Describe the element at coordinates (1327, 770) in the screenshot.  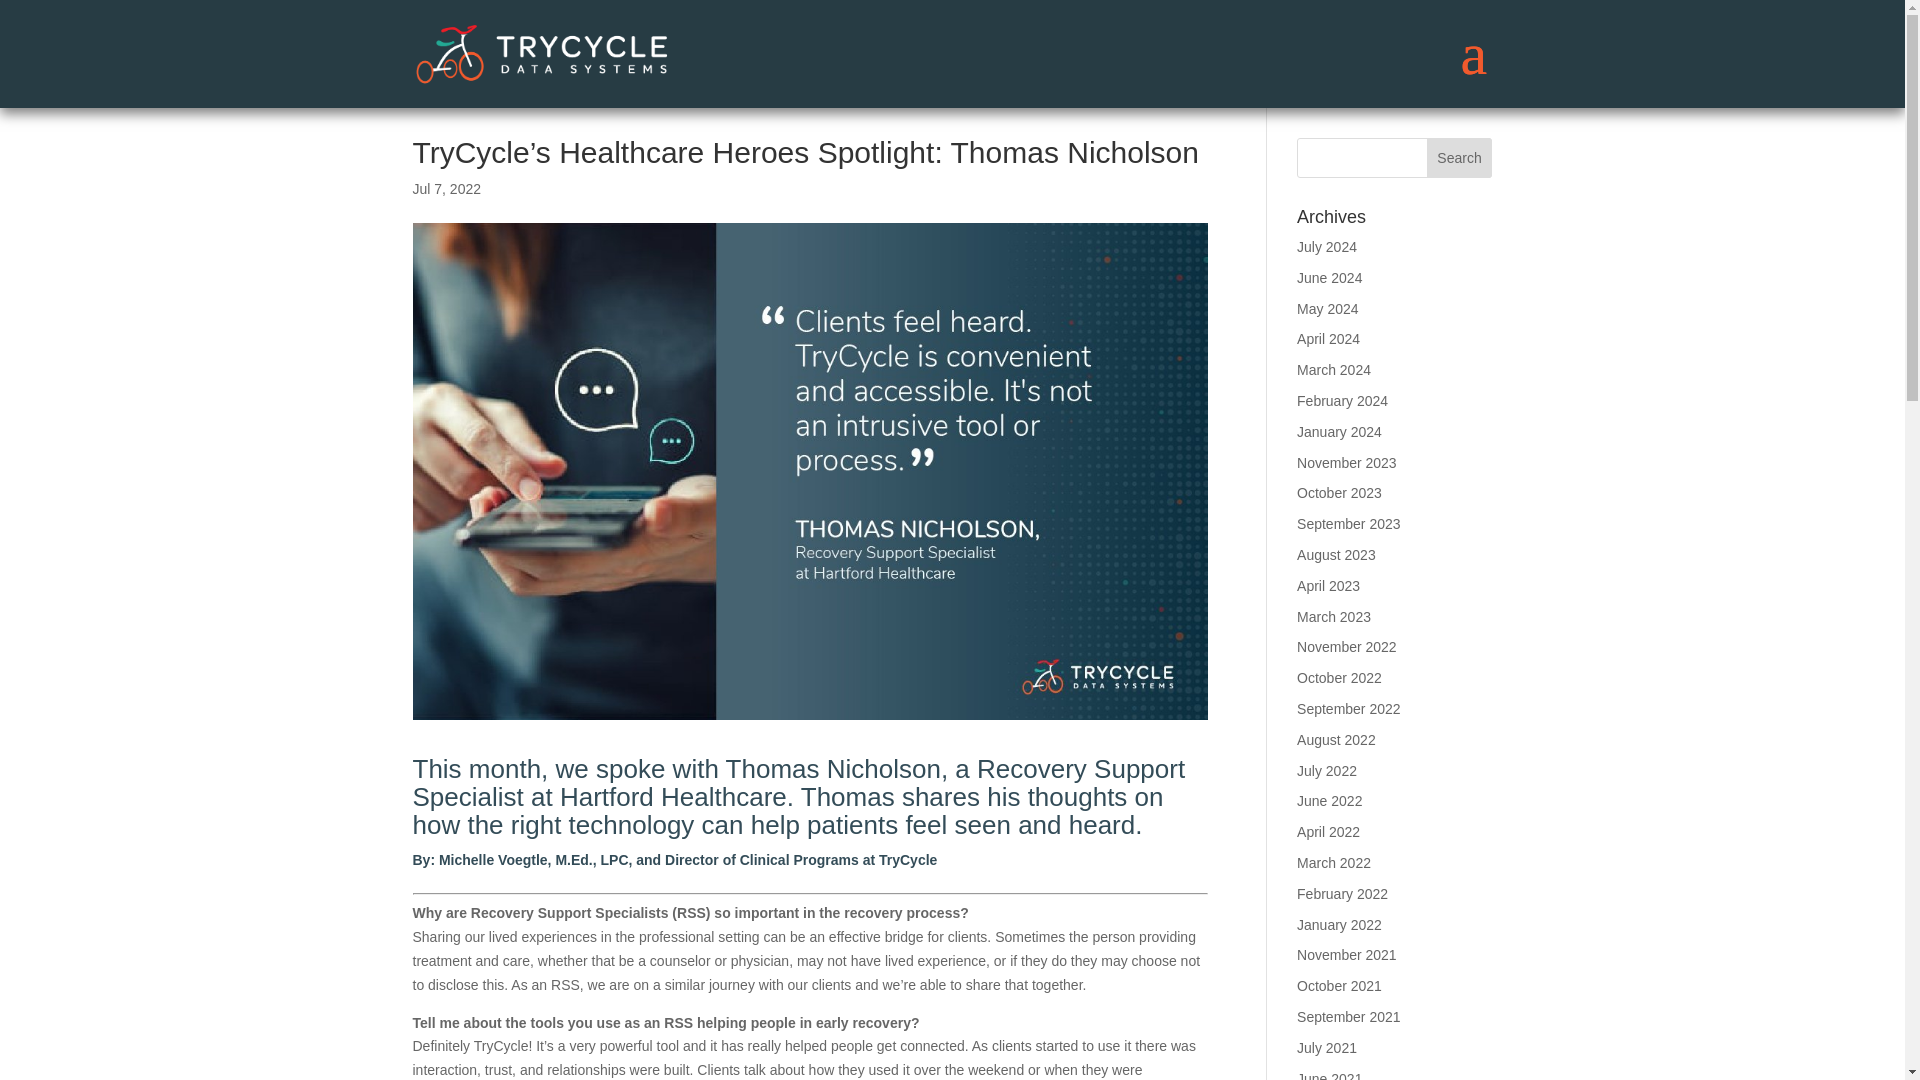
I see `July 2022` at that location.